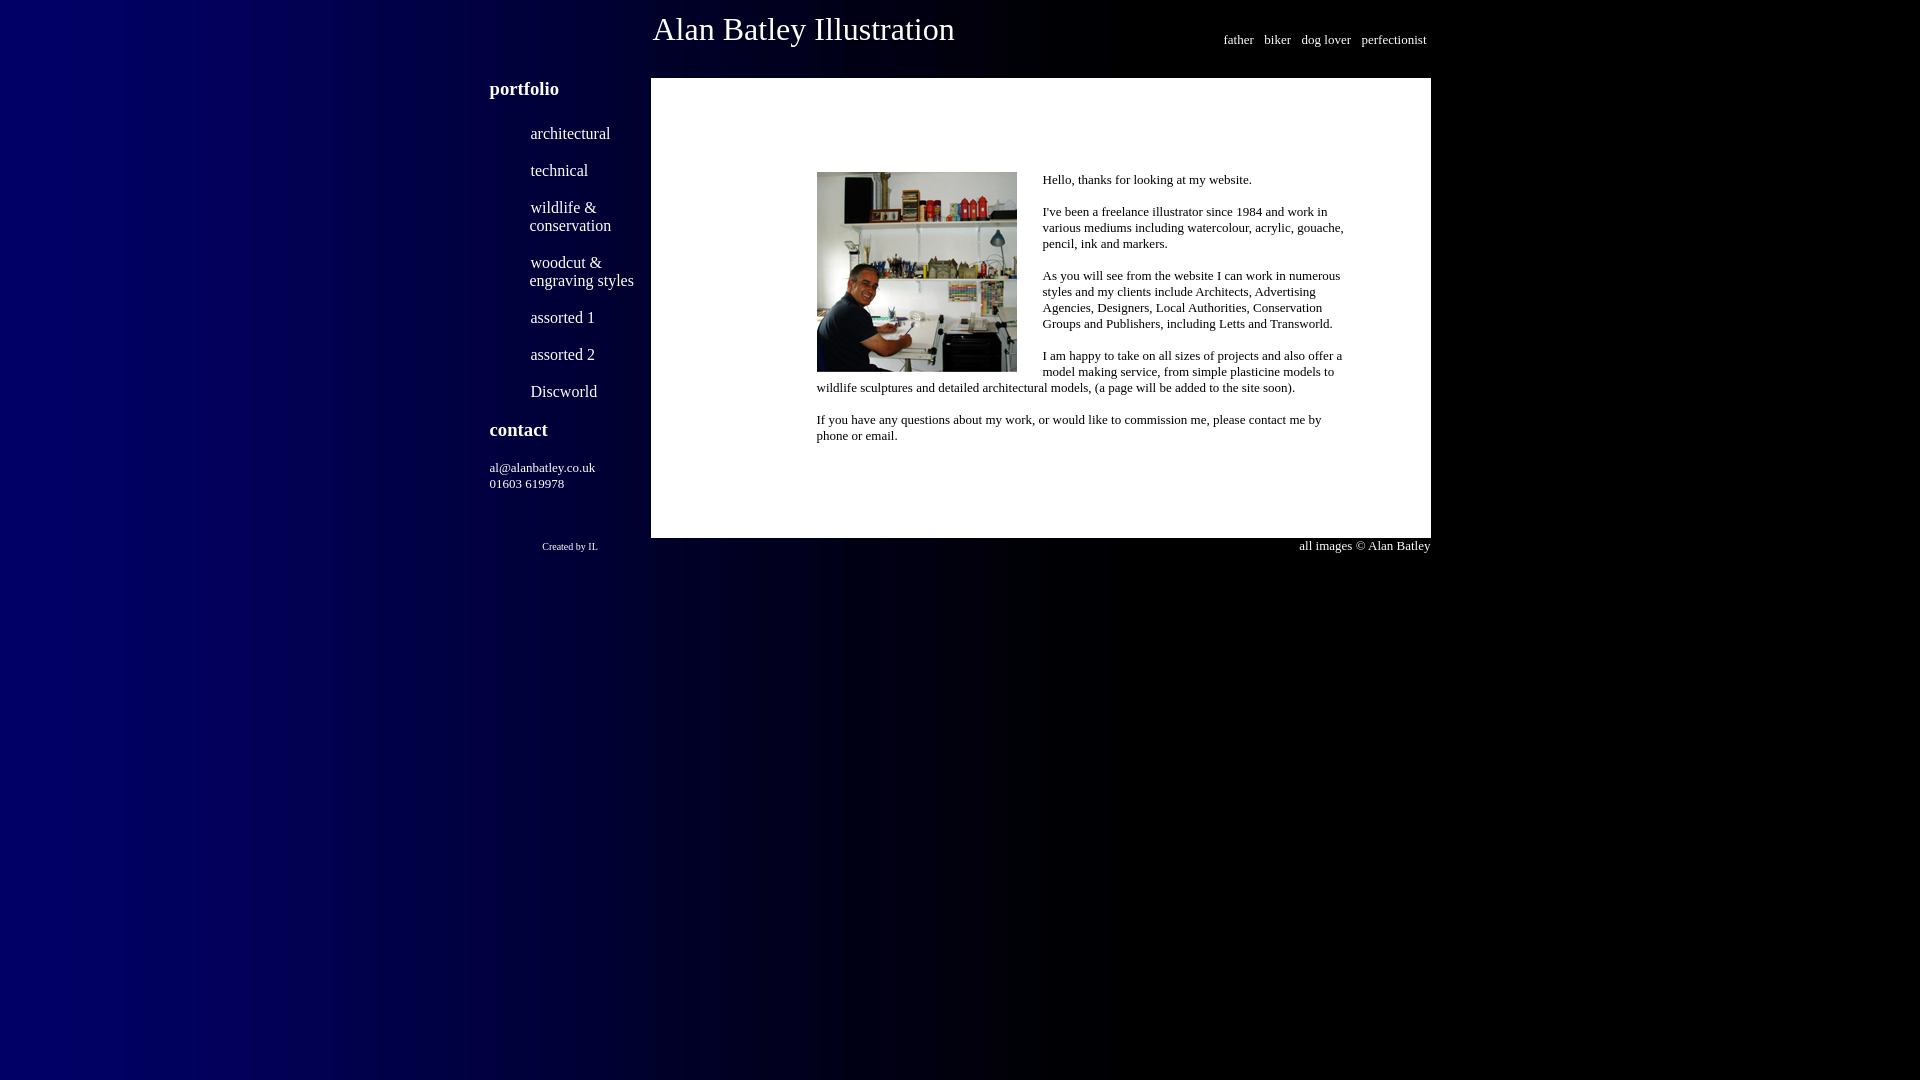 The height and width of the screenshot is (1080, 1920). I want to click on architectural, so click(570, 133).